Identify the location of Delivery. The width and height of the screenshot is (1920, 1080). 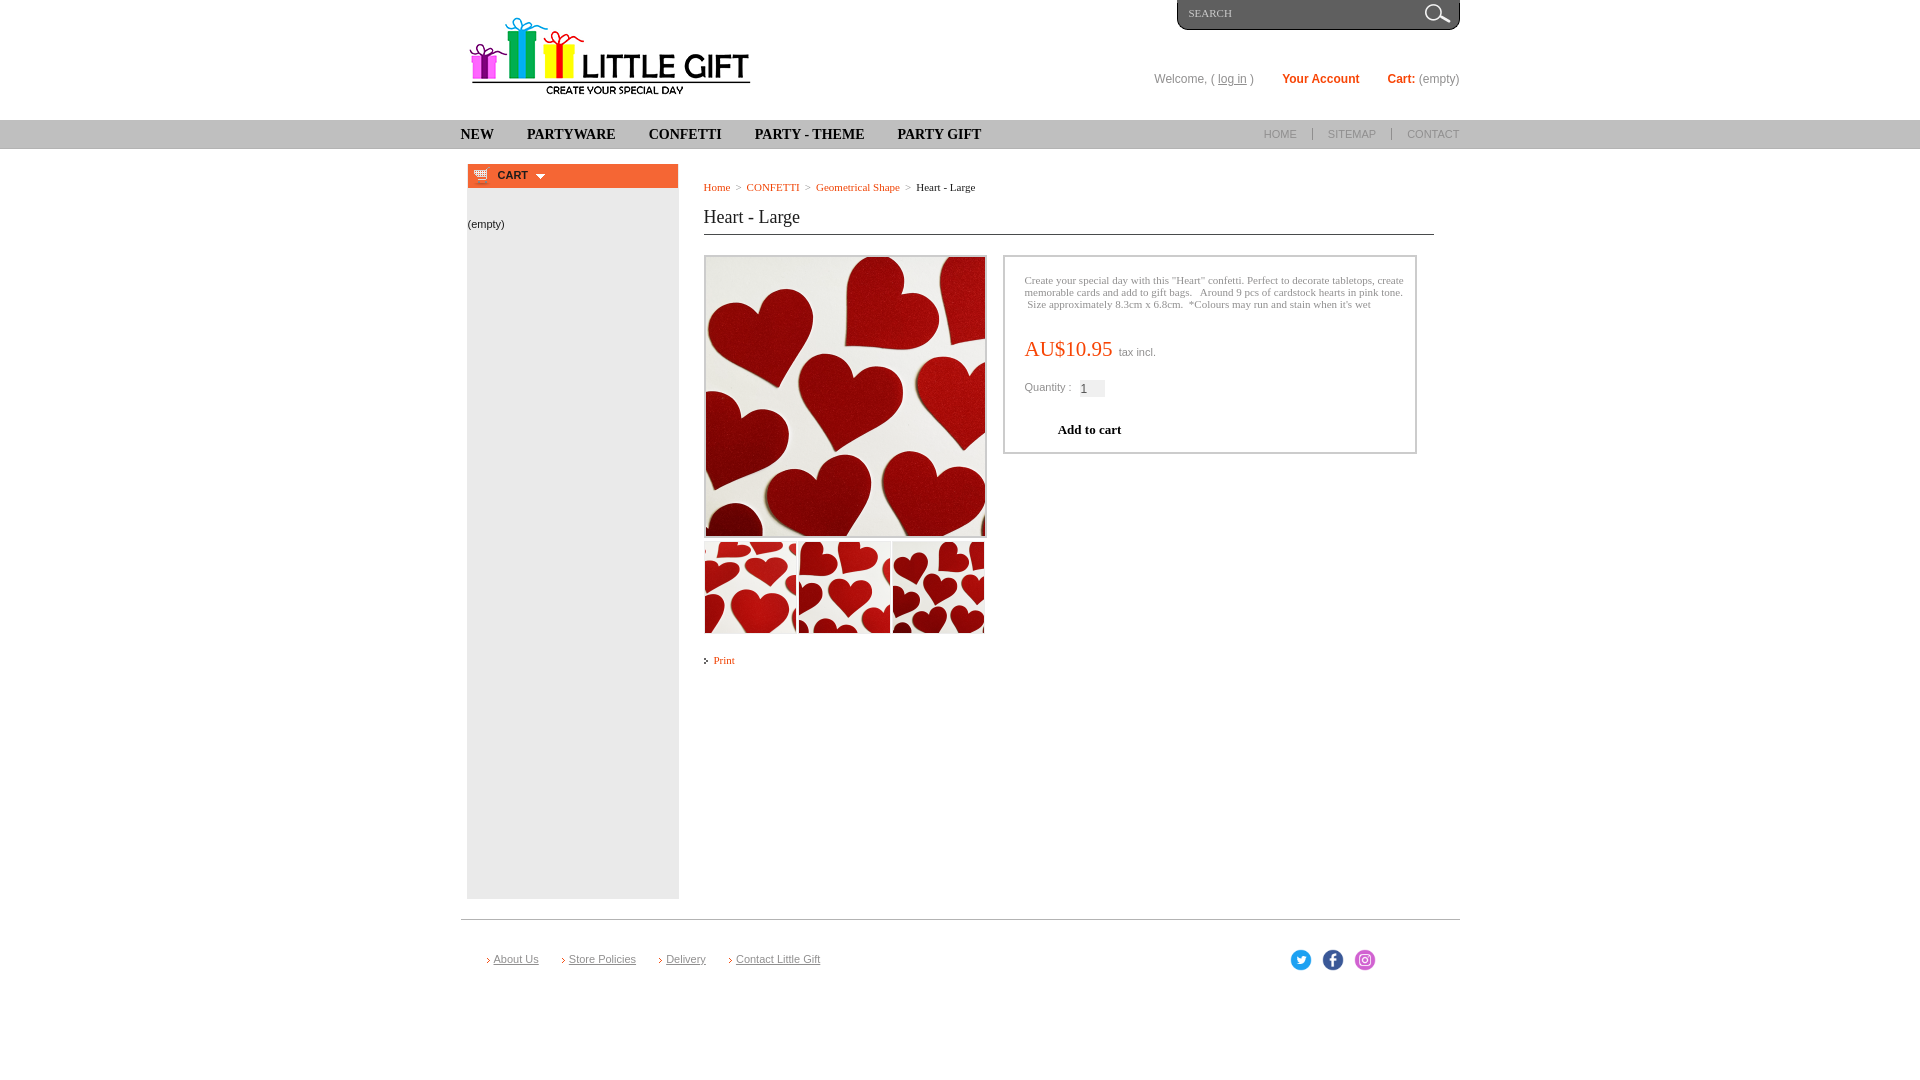
(686, 959).